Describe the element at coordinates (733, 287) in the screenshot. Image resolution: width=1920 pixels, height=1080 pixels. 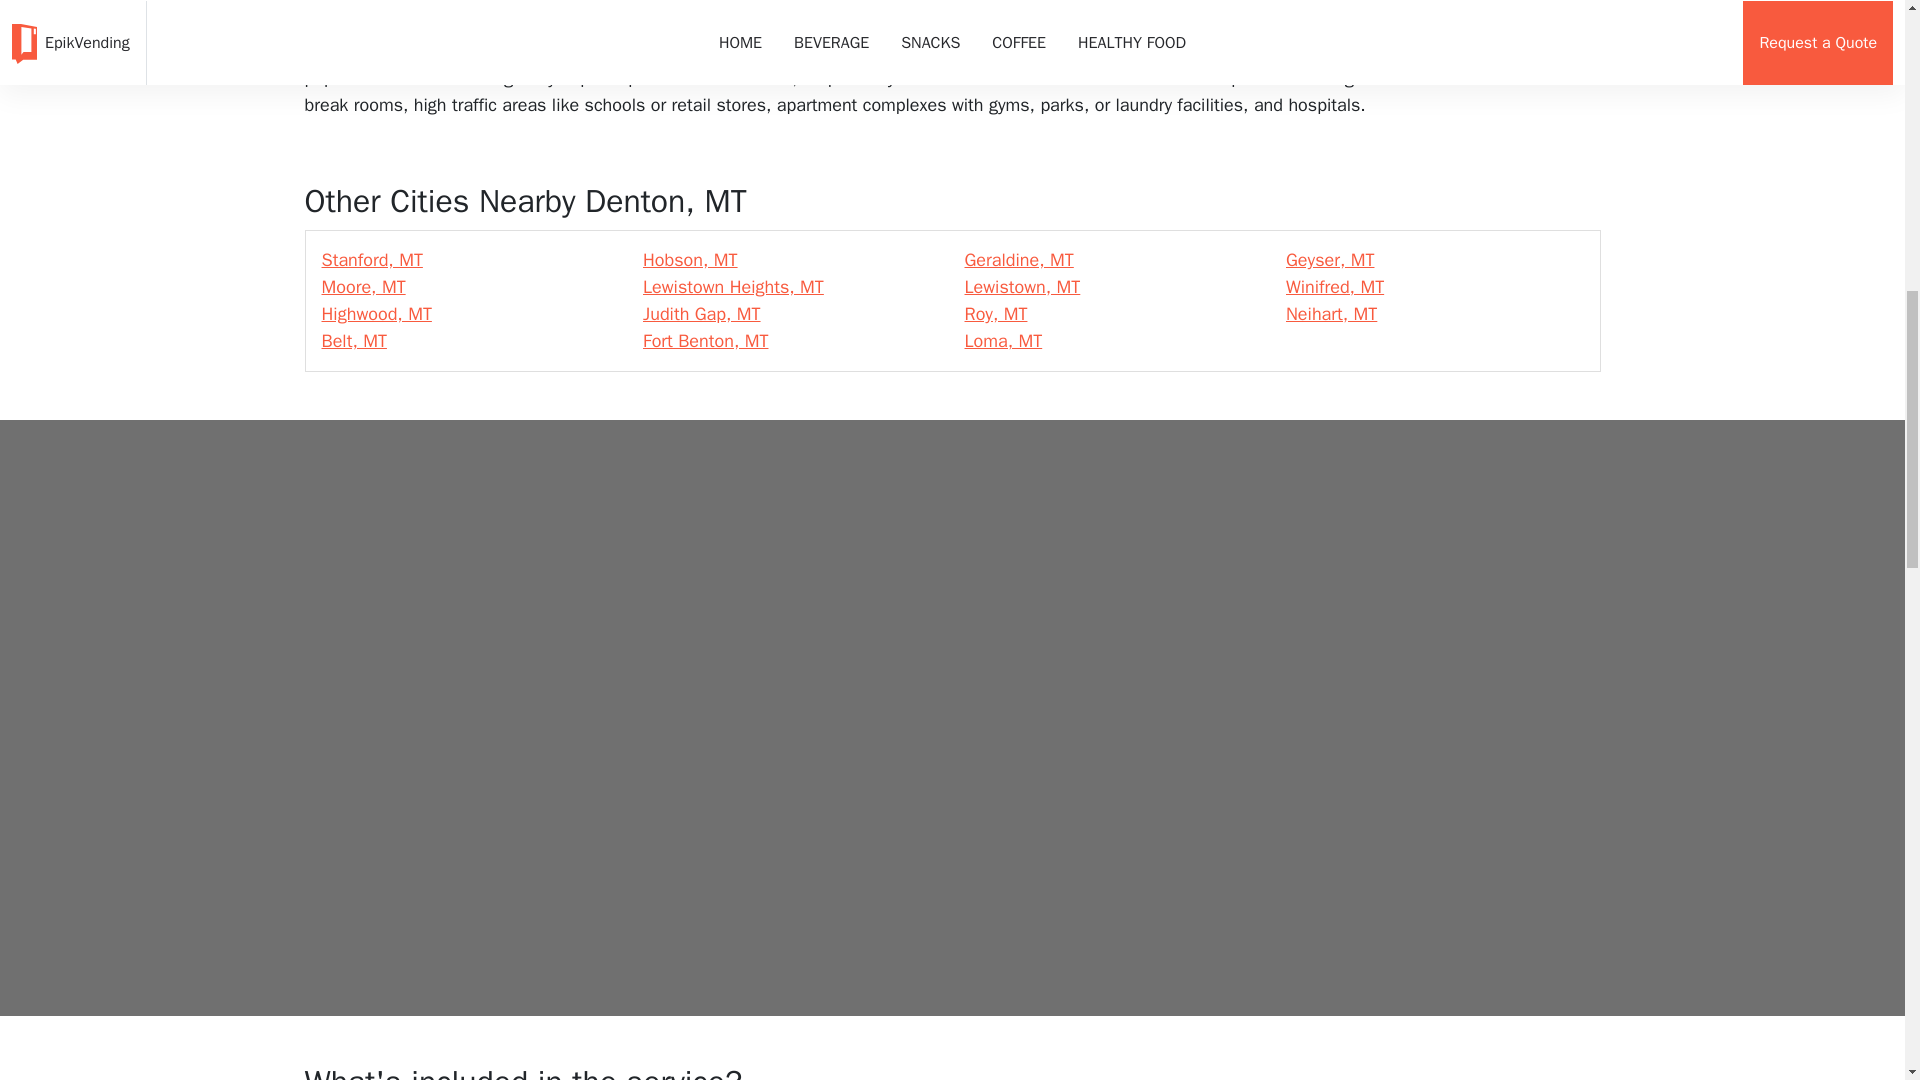
I see `Lewistown Heights, MT` at that location.